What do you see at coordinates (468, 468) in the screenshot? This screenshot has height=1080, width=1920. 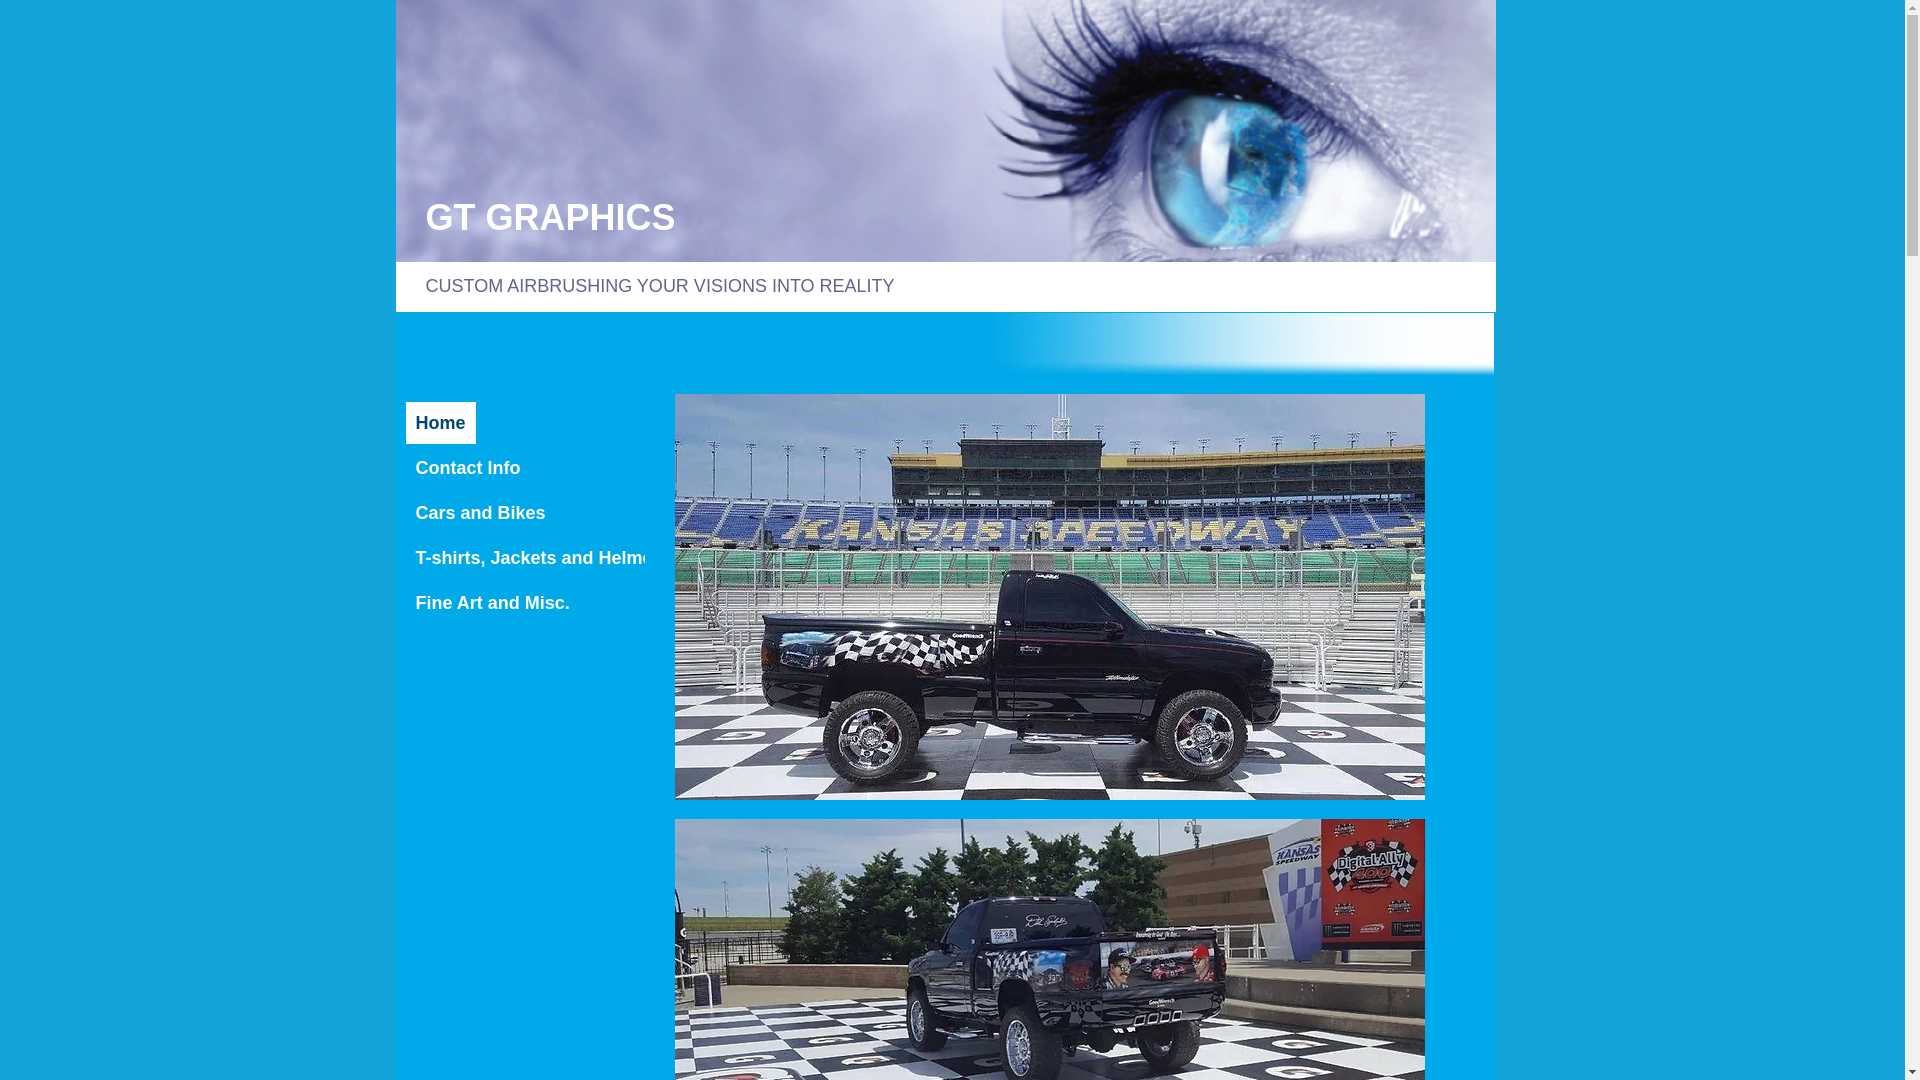 I see `Contact Info` at bounding box center [468, 468].